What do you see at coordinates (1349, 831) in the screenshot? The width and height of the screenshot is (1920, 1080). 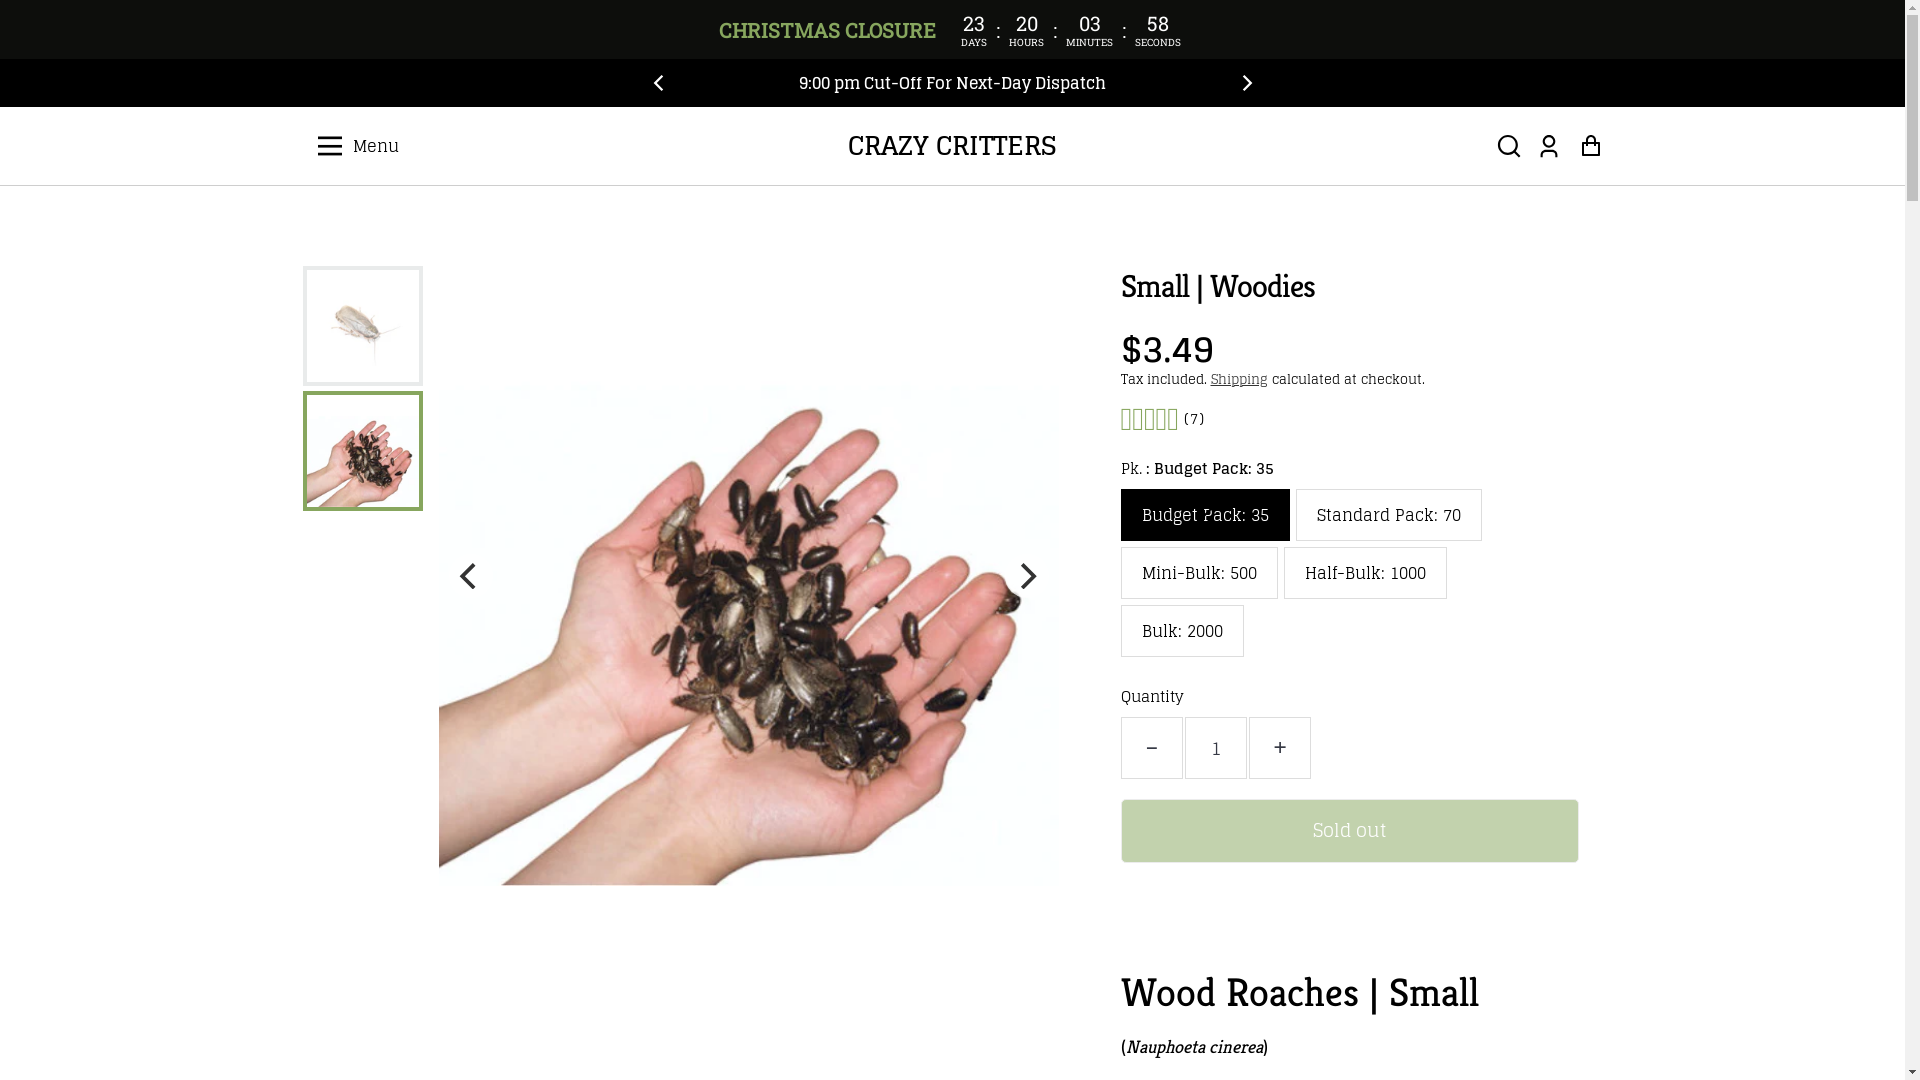 I see `Sold out` at bounding box center [1349, 831].